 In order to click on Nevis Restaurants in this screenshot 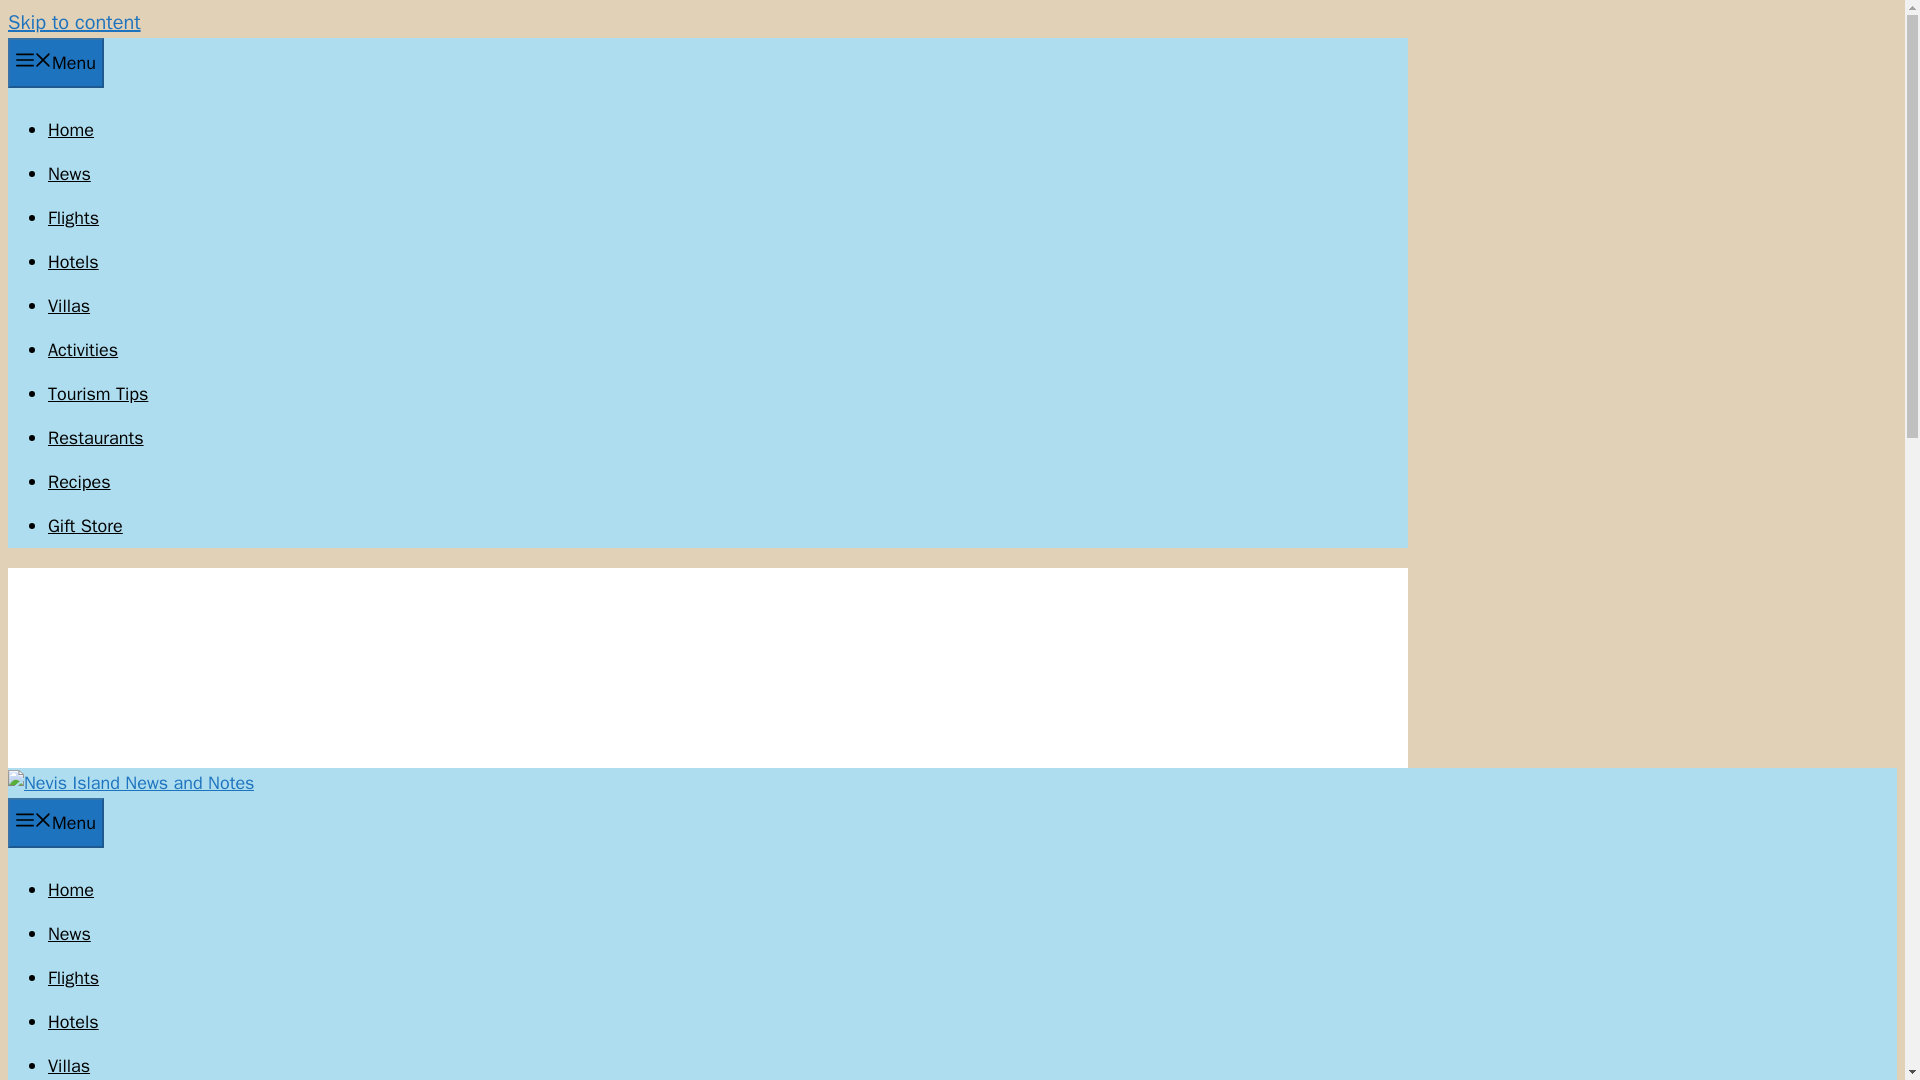, I will do `click(96, 438)`.